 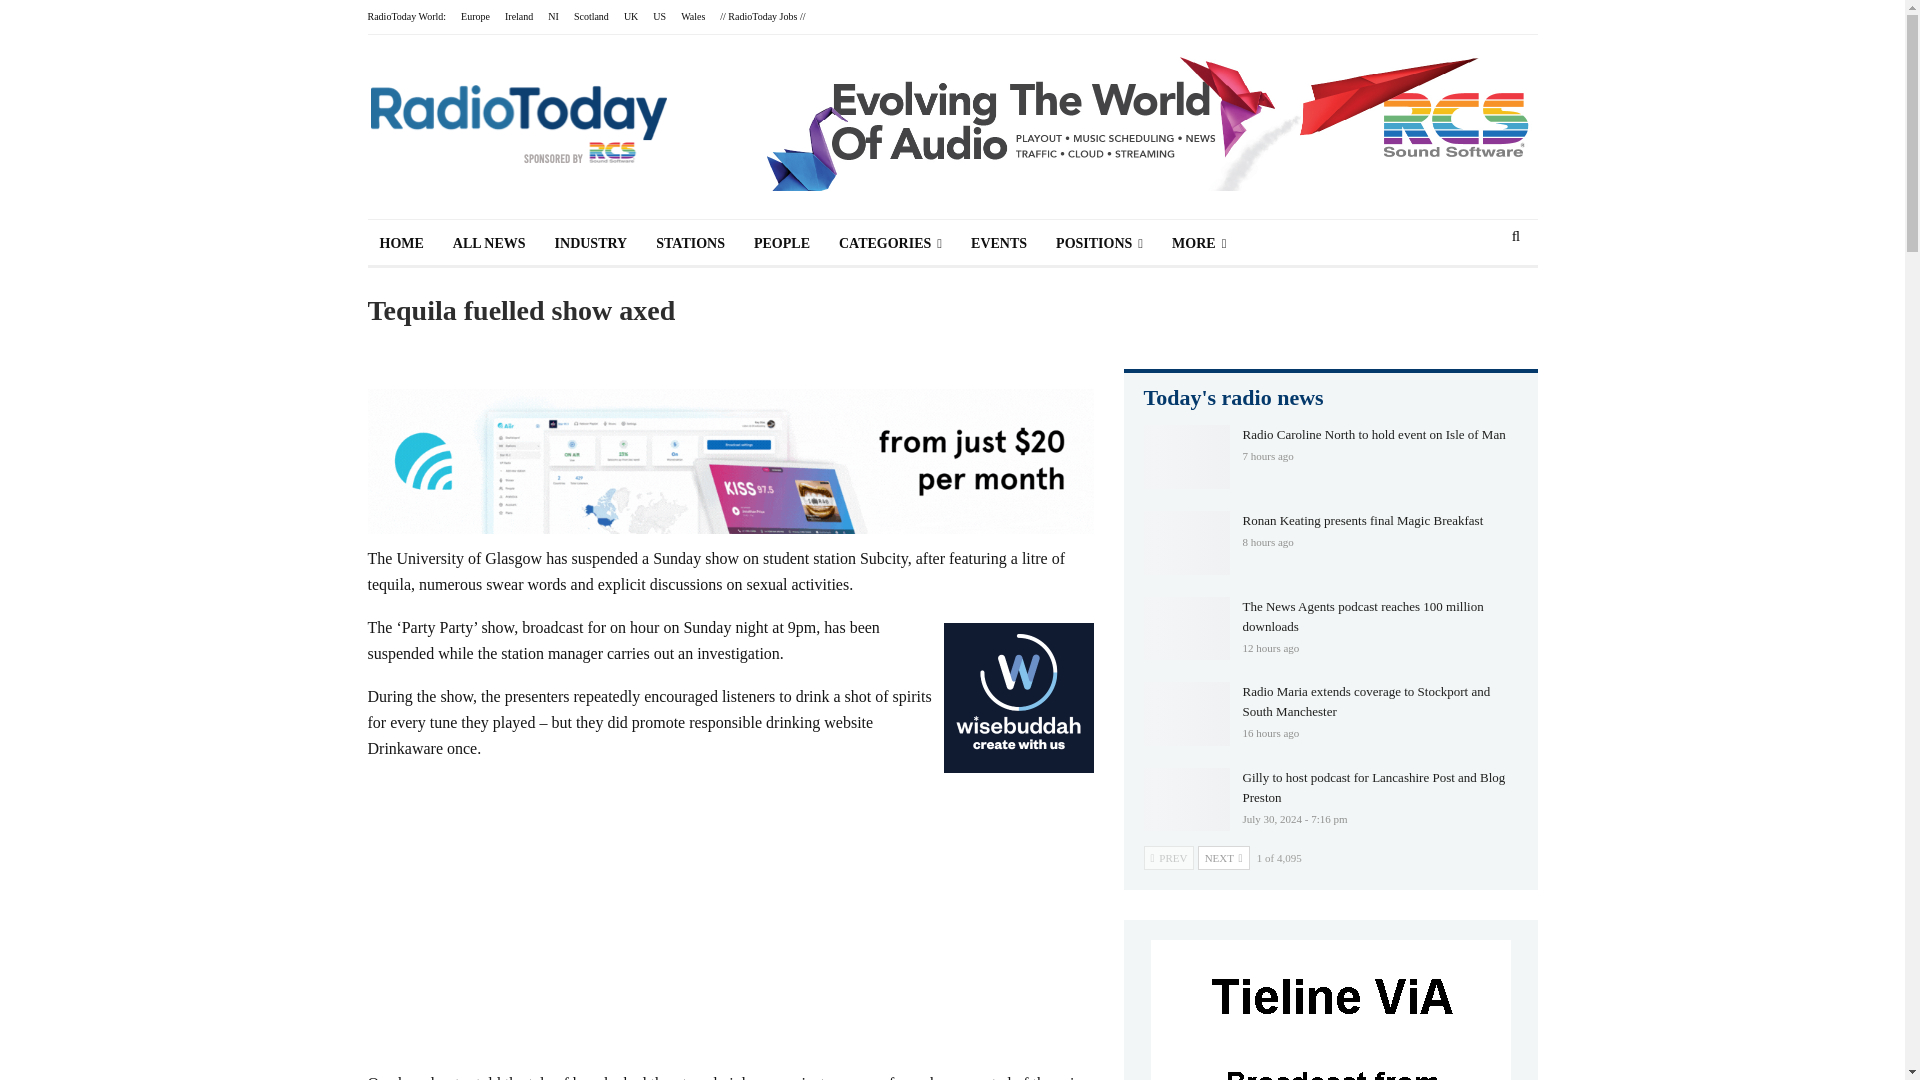 I want to click on HOME, so click(x=402, y=244).